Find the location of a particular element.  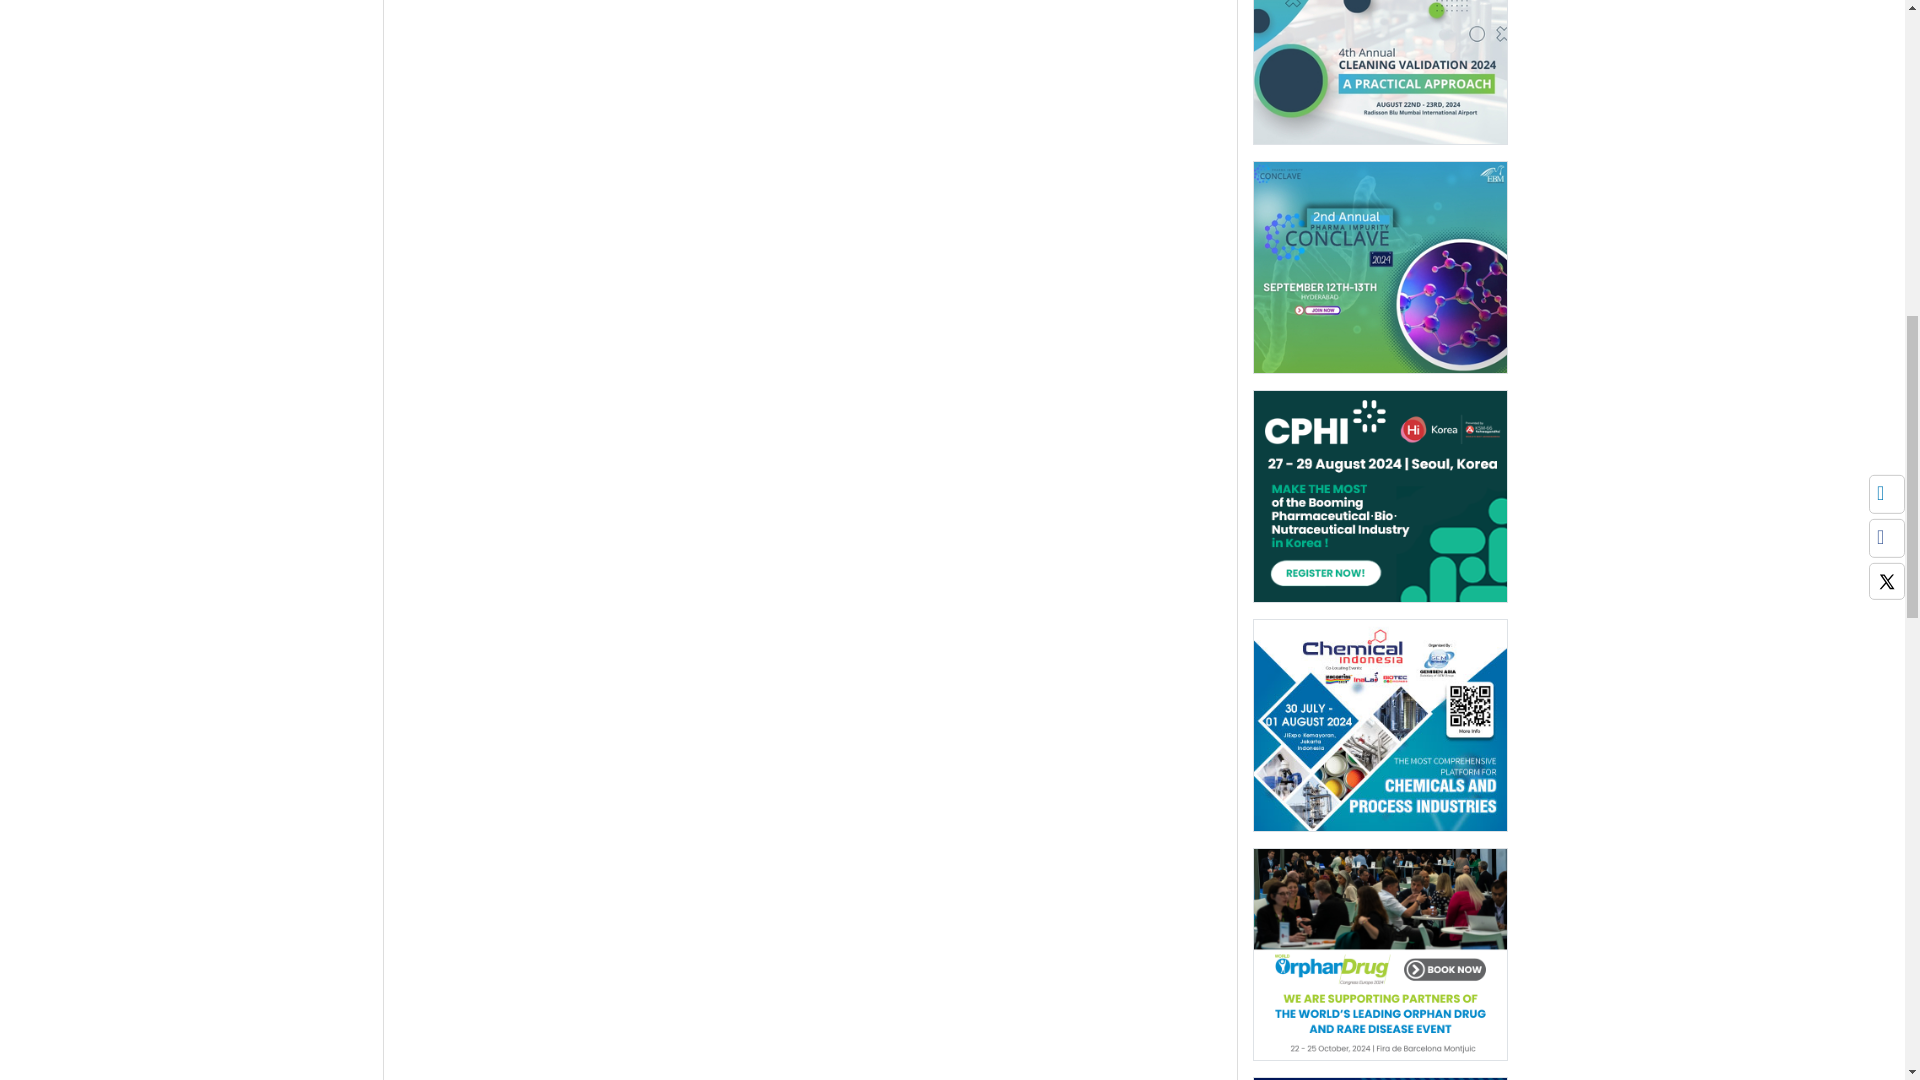

INALAB 2024 is located at coordinates (1379, 1078).